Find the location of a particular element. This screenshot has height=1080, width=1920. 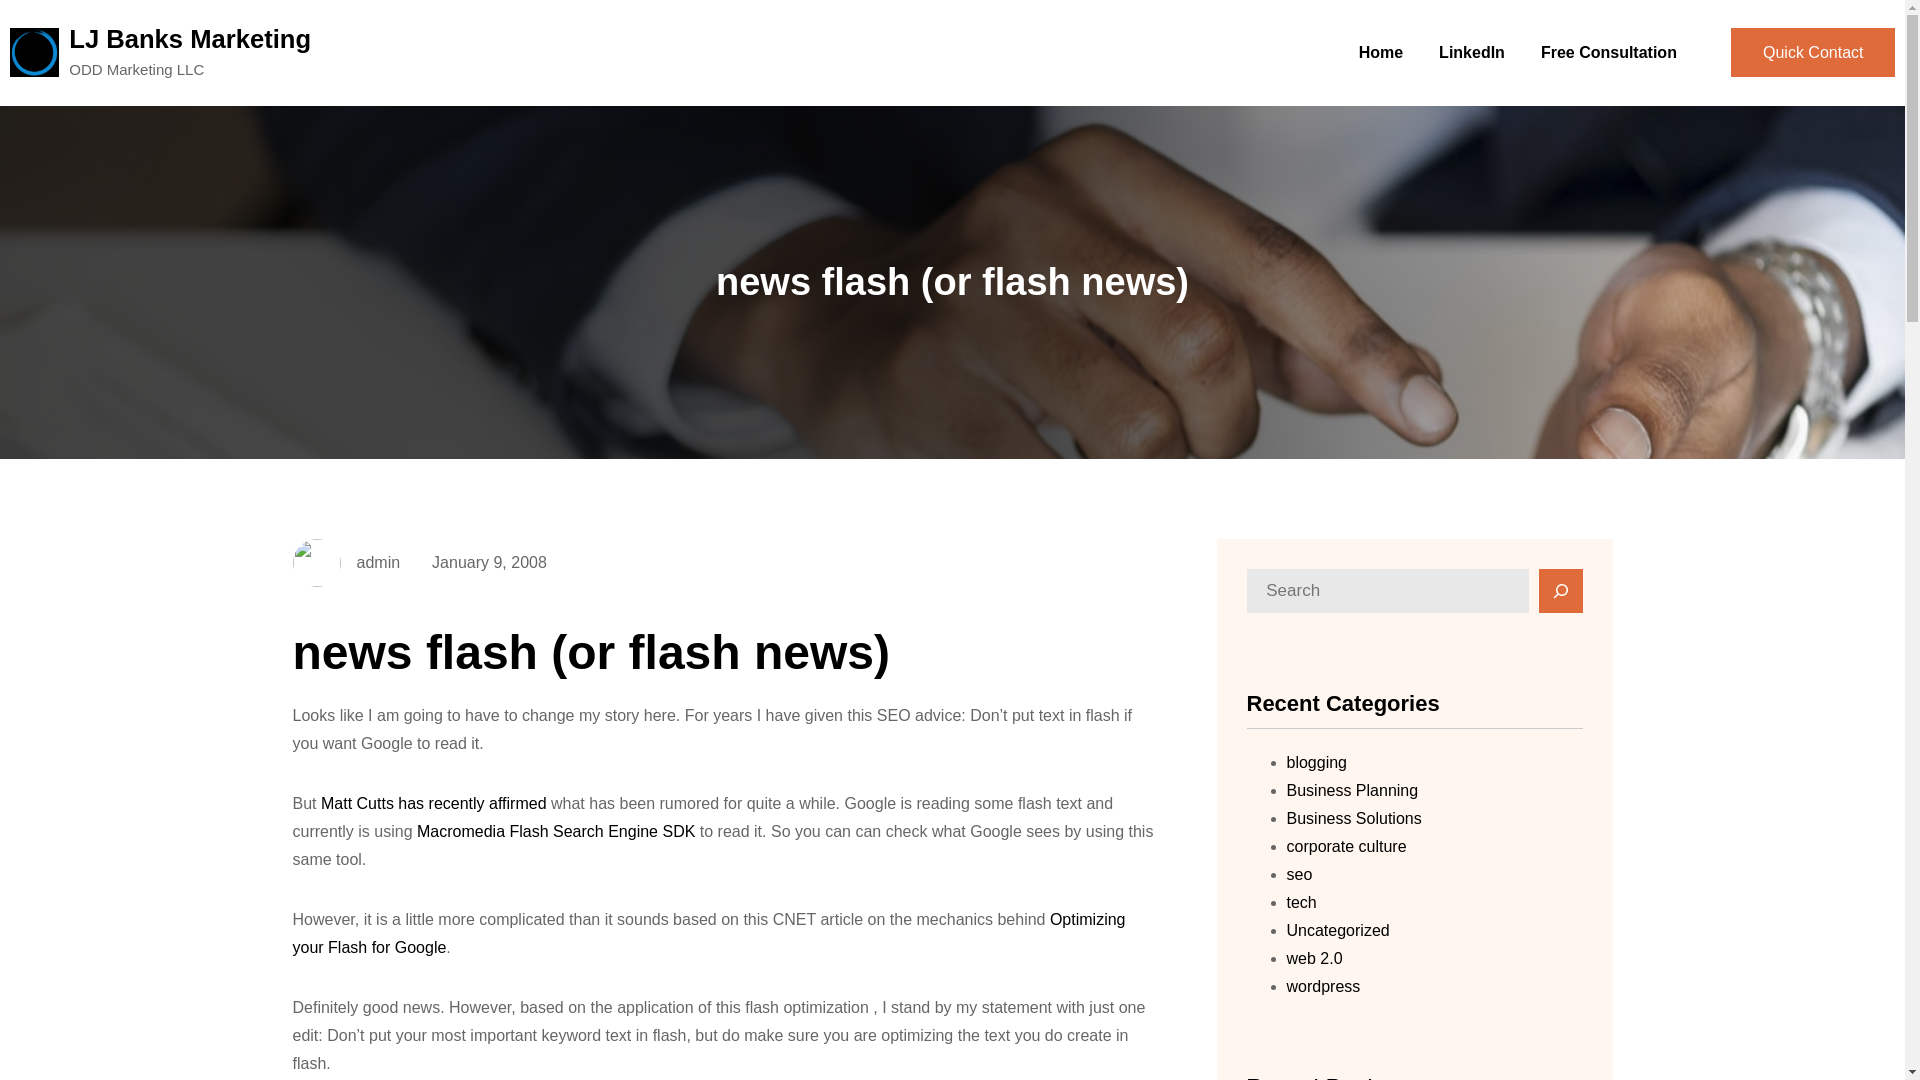

Free Consultation is located at coordinates (1608, 52).